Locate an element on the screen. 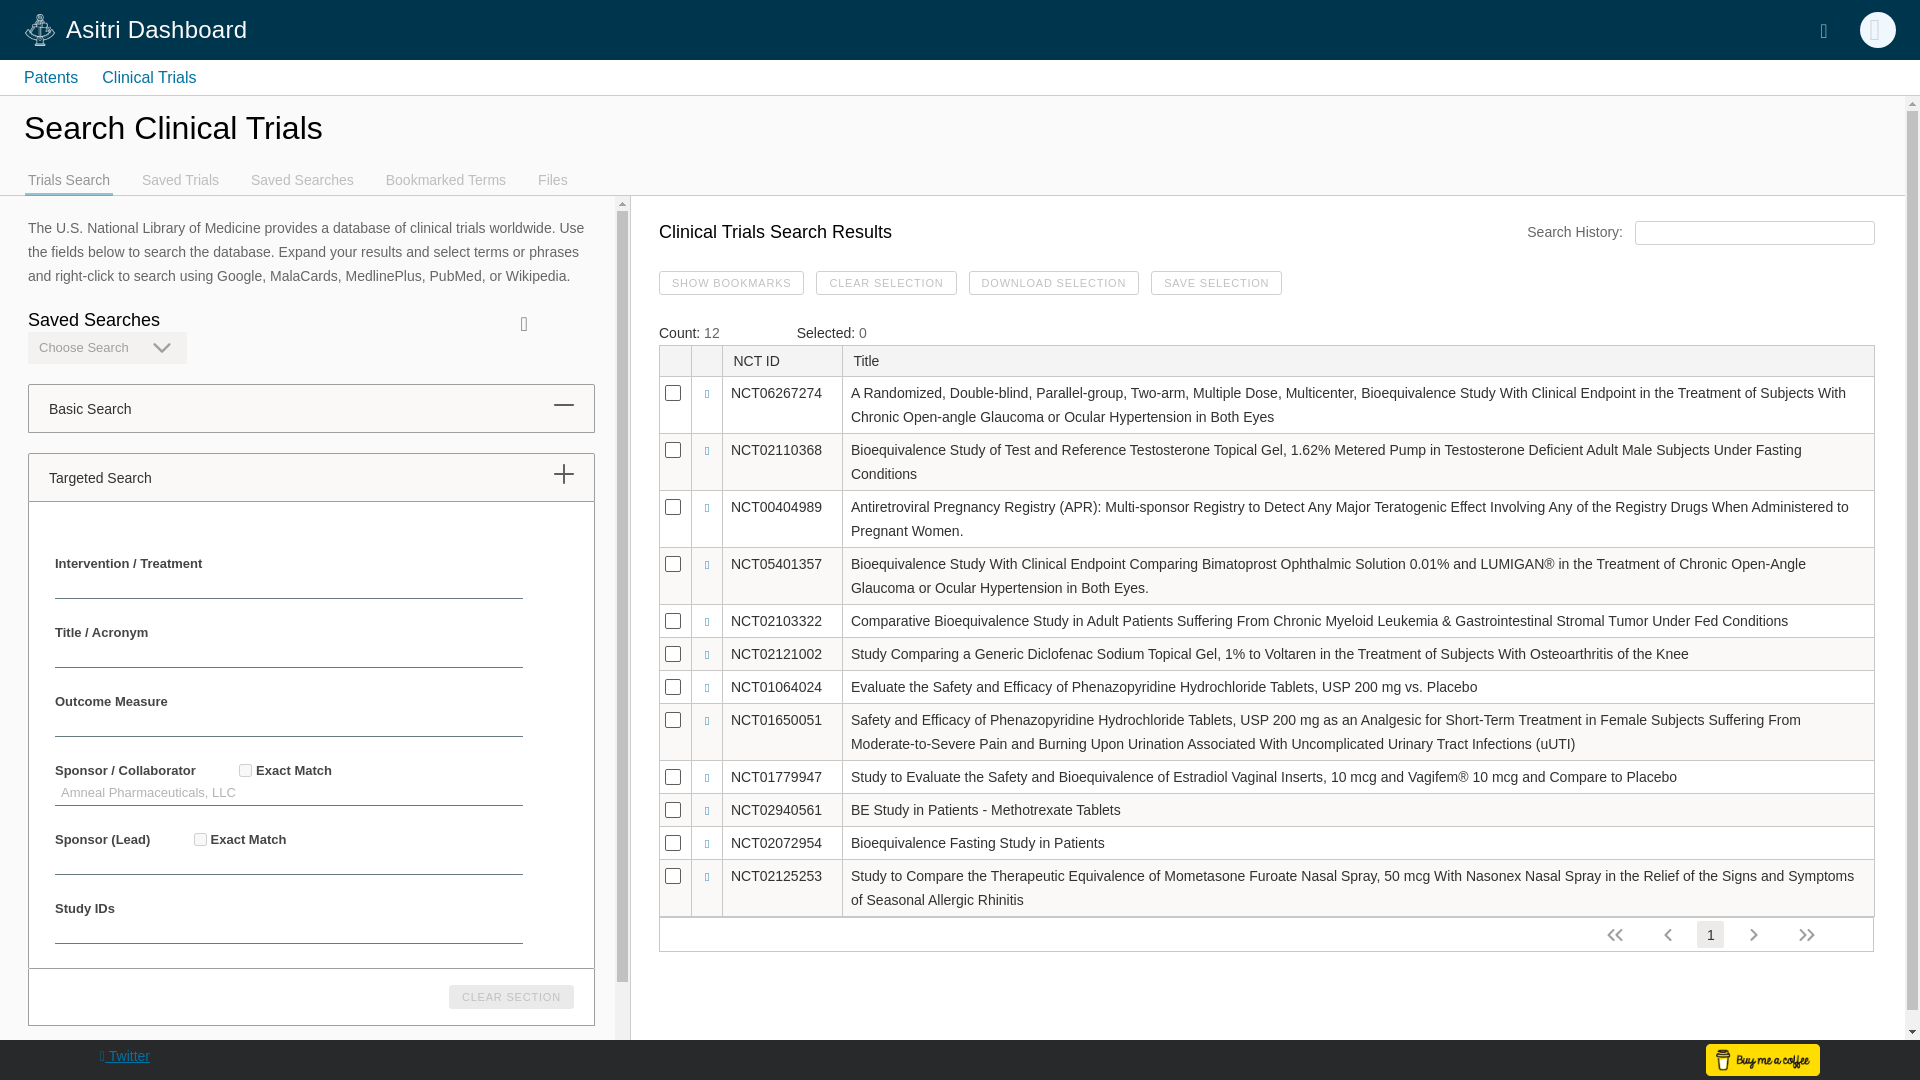 The width and height of the screenshot is (1920, 1080). Amneal Pharmaceuticals, LLC is located at coordinates (288, 793).